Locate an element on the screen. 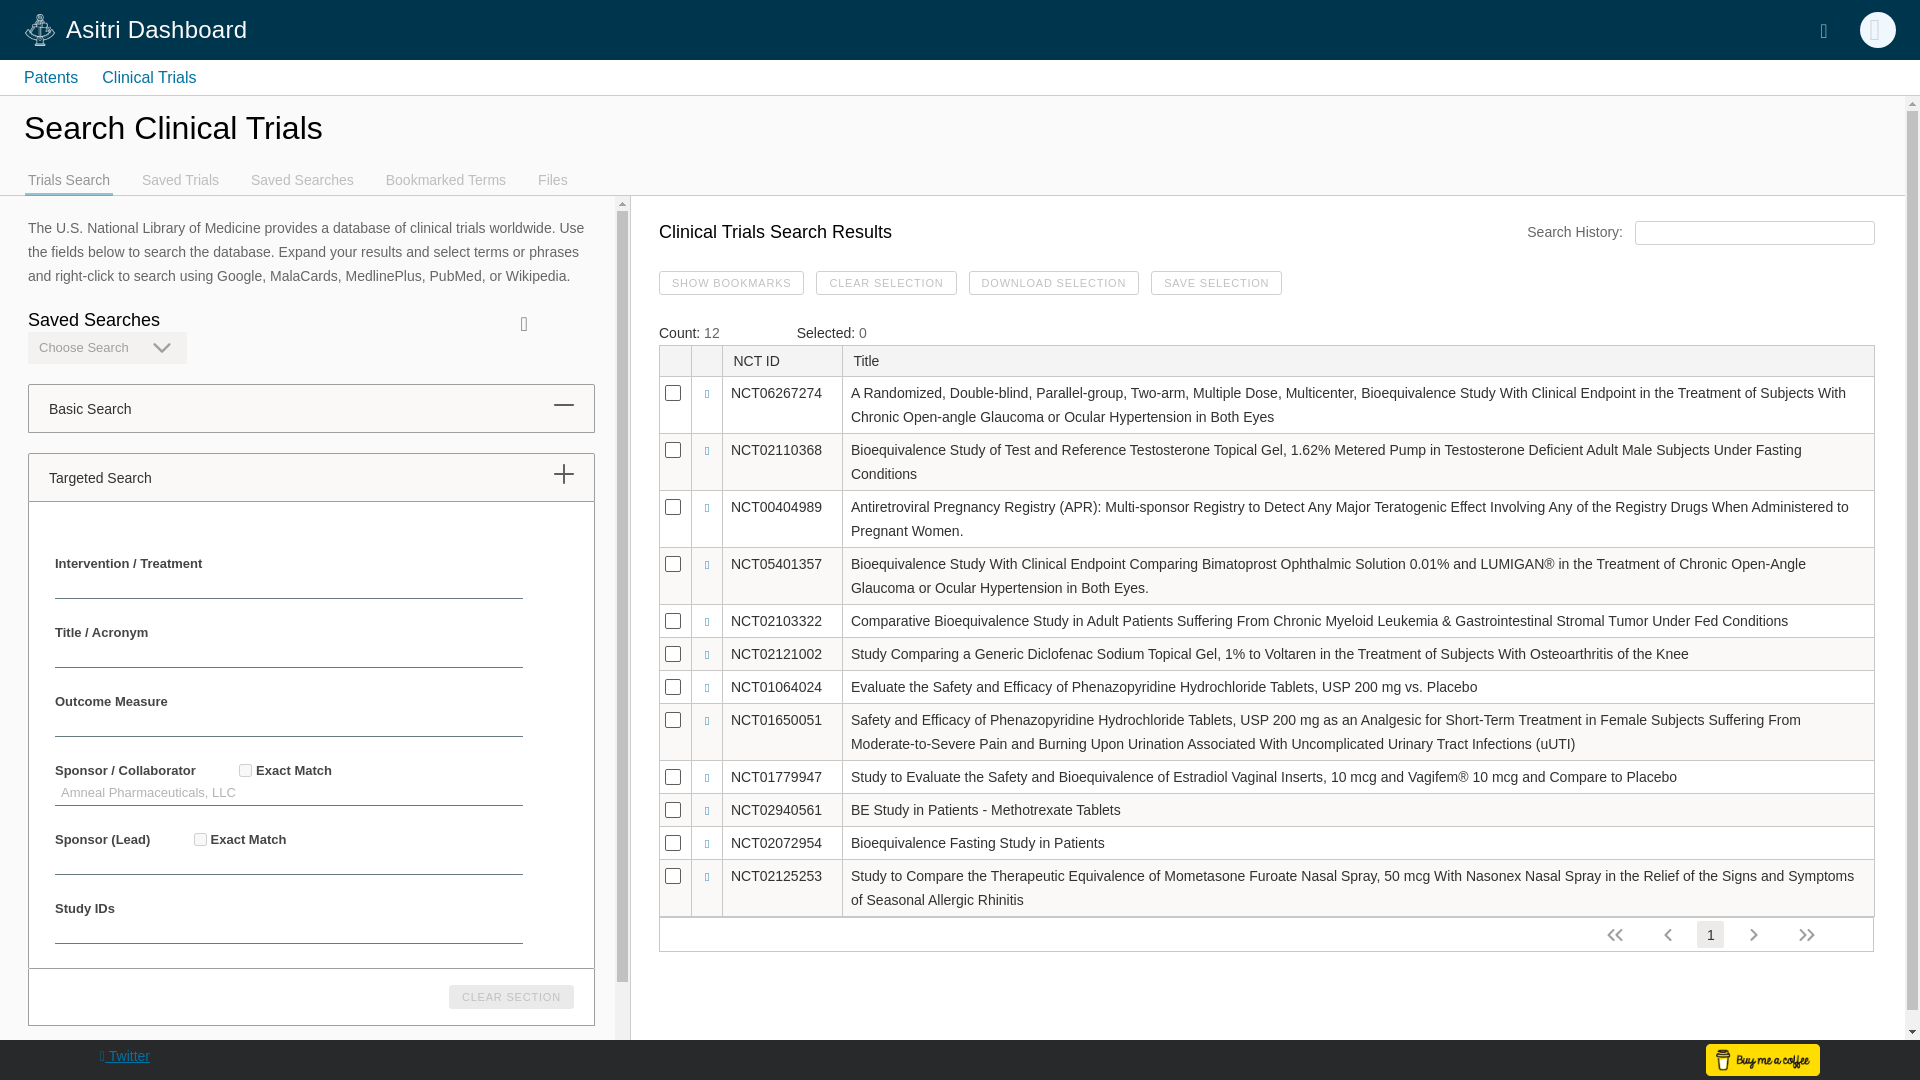 The width and height of the screenshot is (1920, 1080). Amneal Pharmaceuticals, LLC is located at coordinates (288, 793).